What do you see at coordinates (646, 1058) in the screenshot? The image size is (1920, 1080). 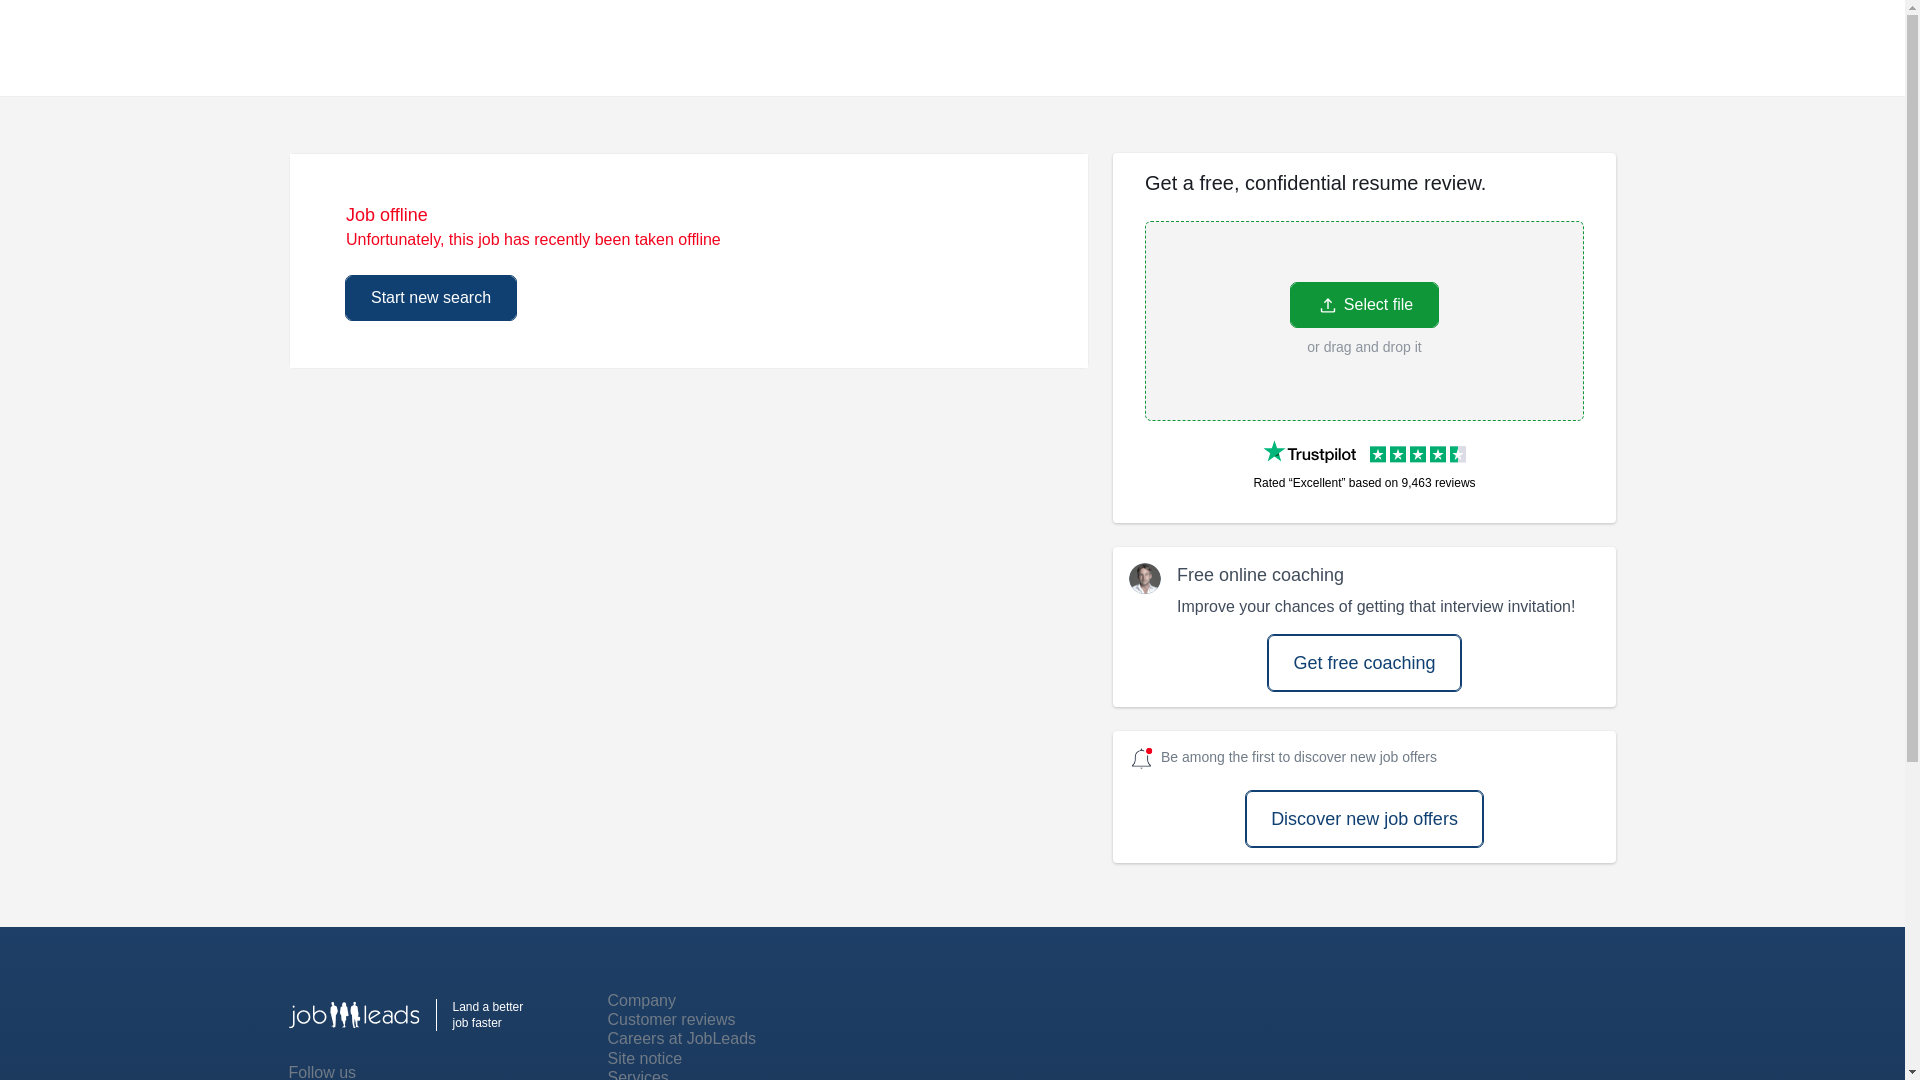 I see `Site notice` at bounding box center [646, 1058].